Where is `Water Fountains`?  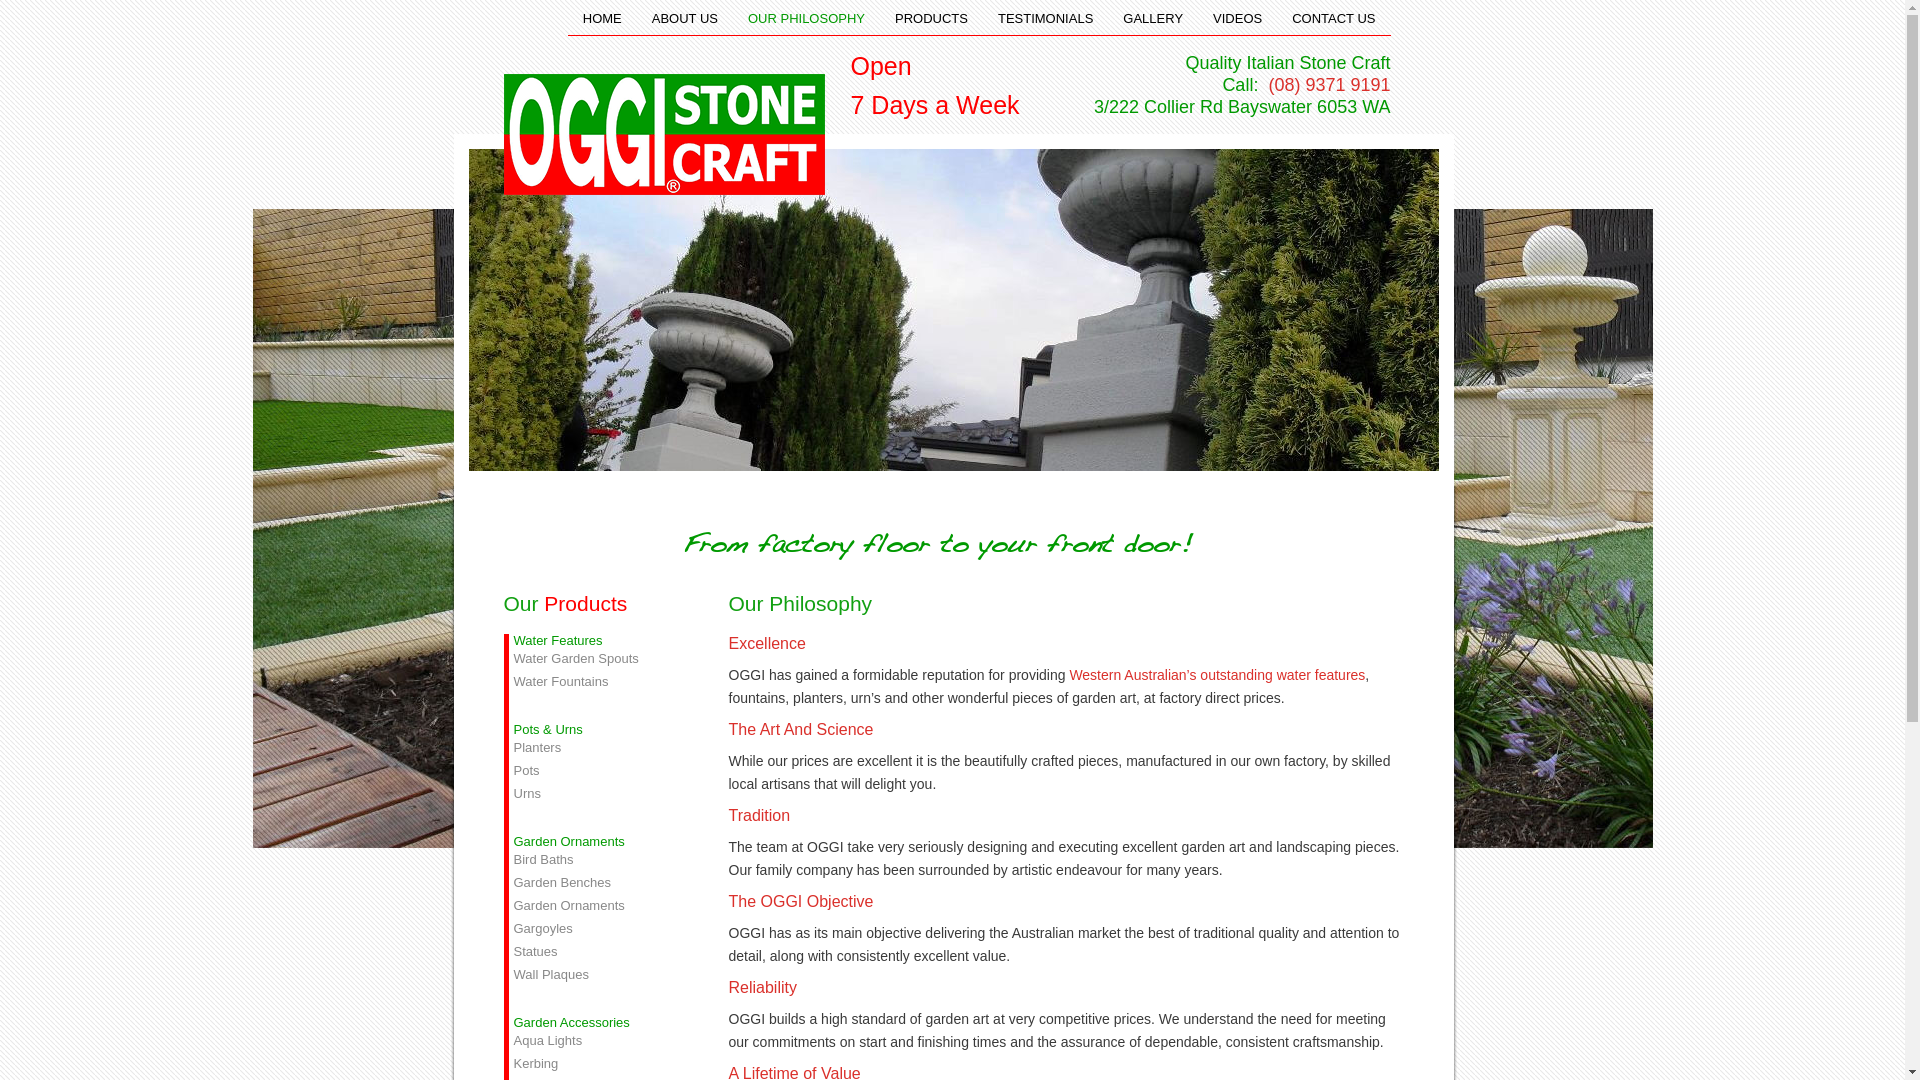
Water Fountains is located at coordinates (597, 682).